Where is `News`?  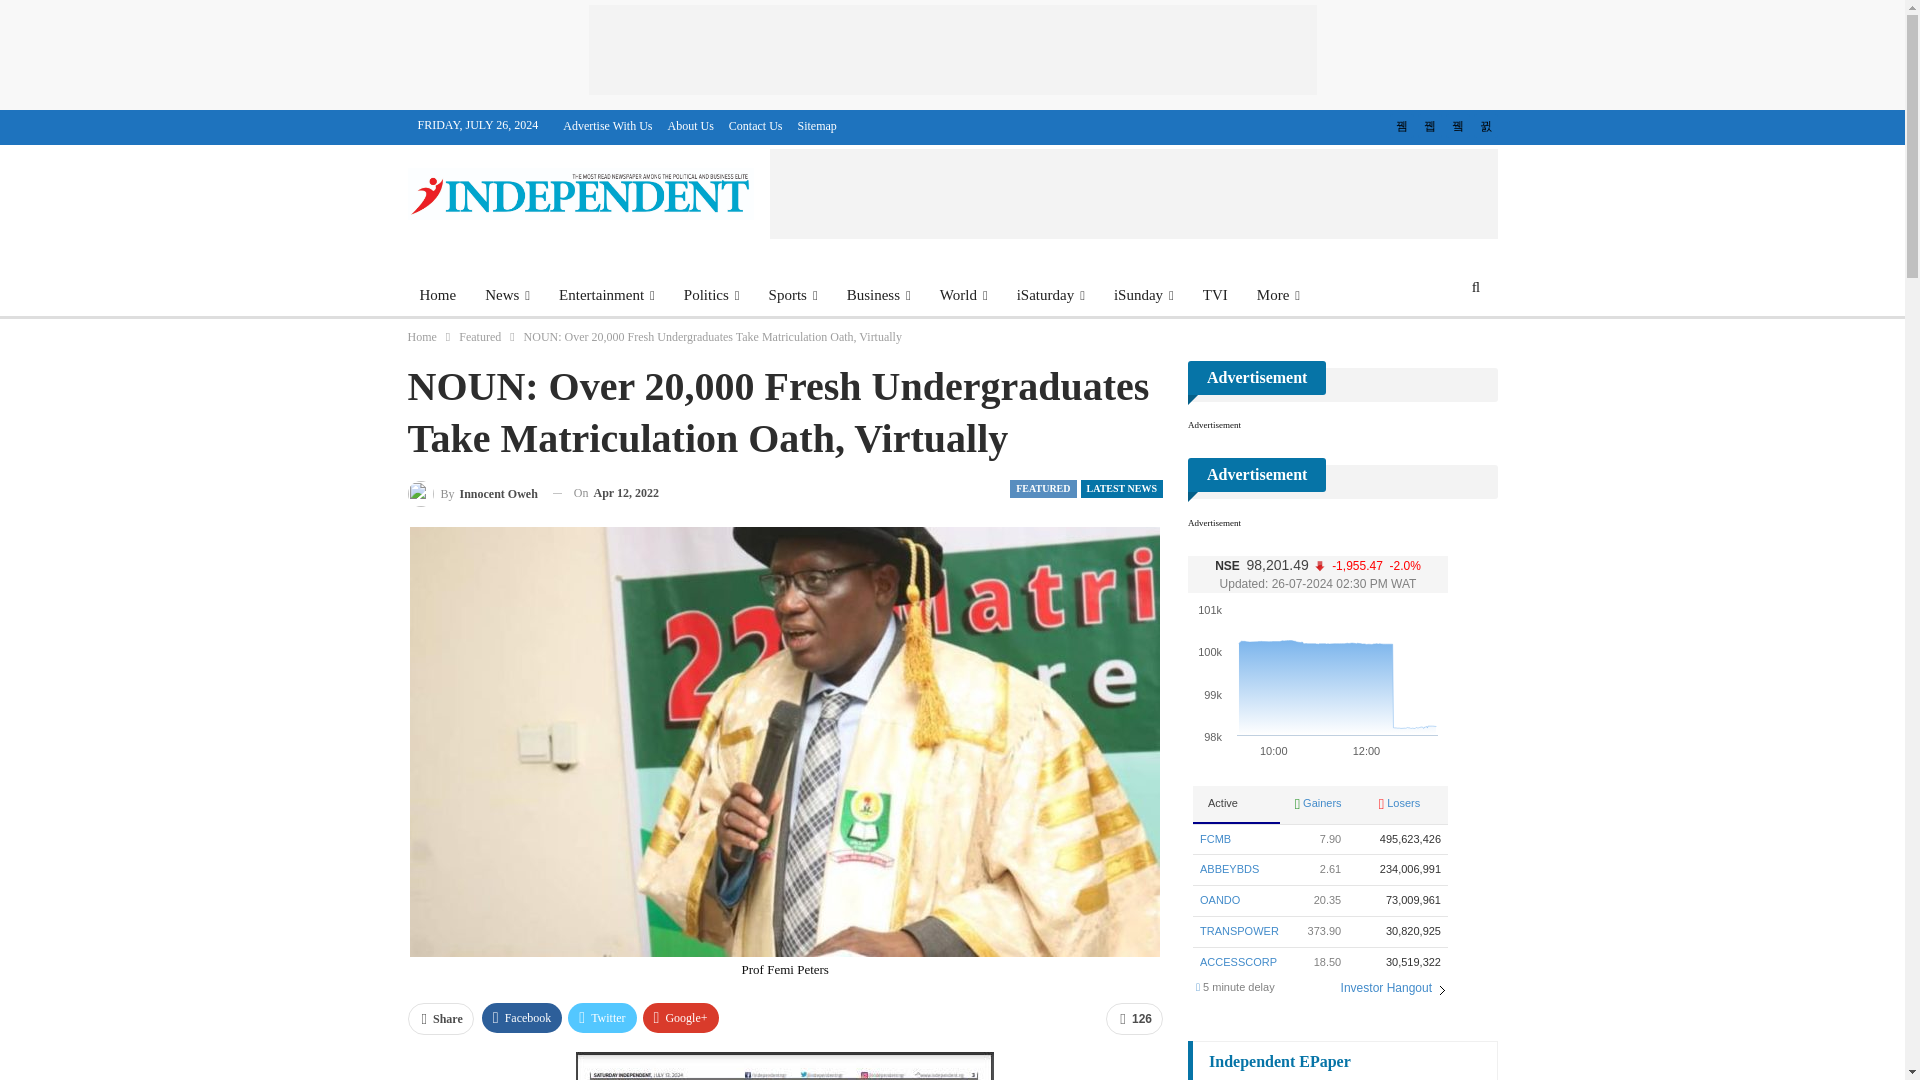
News is located at coordinates (506, 294).